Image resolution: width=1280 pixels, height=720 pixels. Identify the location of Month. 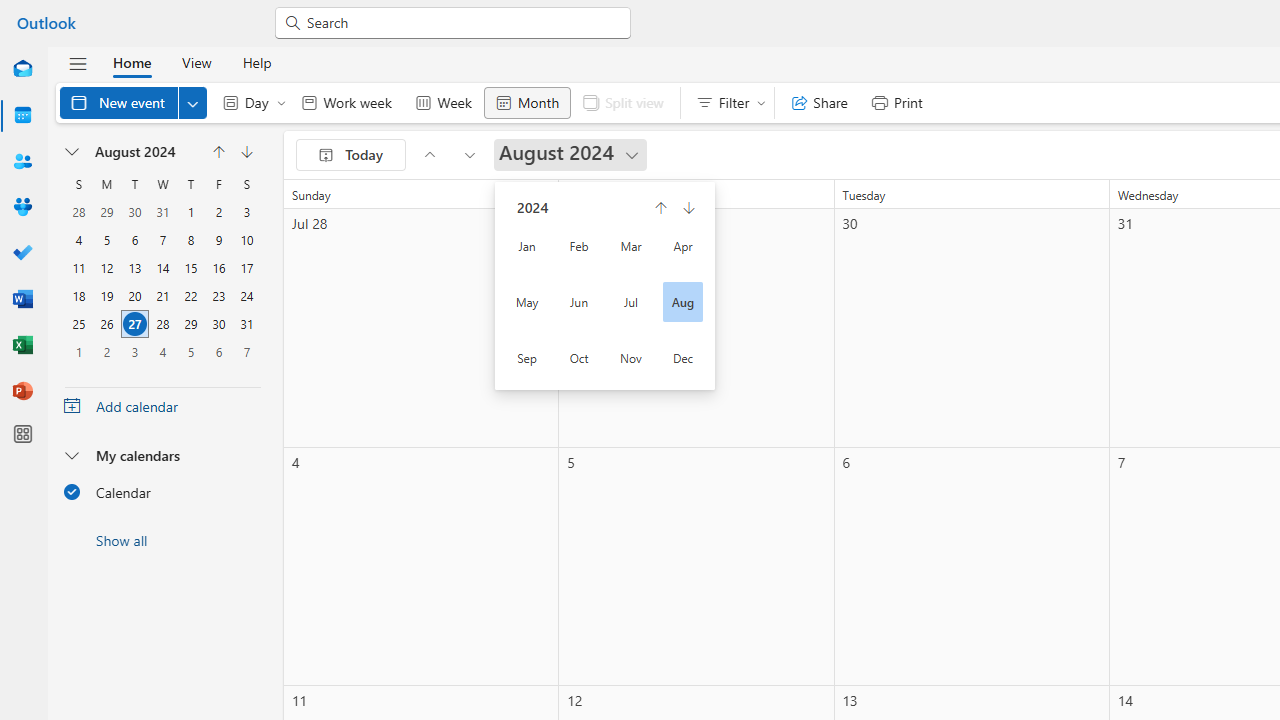
(527, 102).